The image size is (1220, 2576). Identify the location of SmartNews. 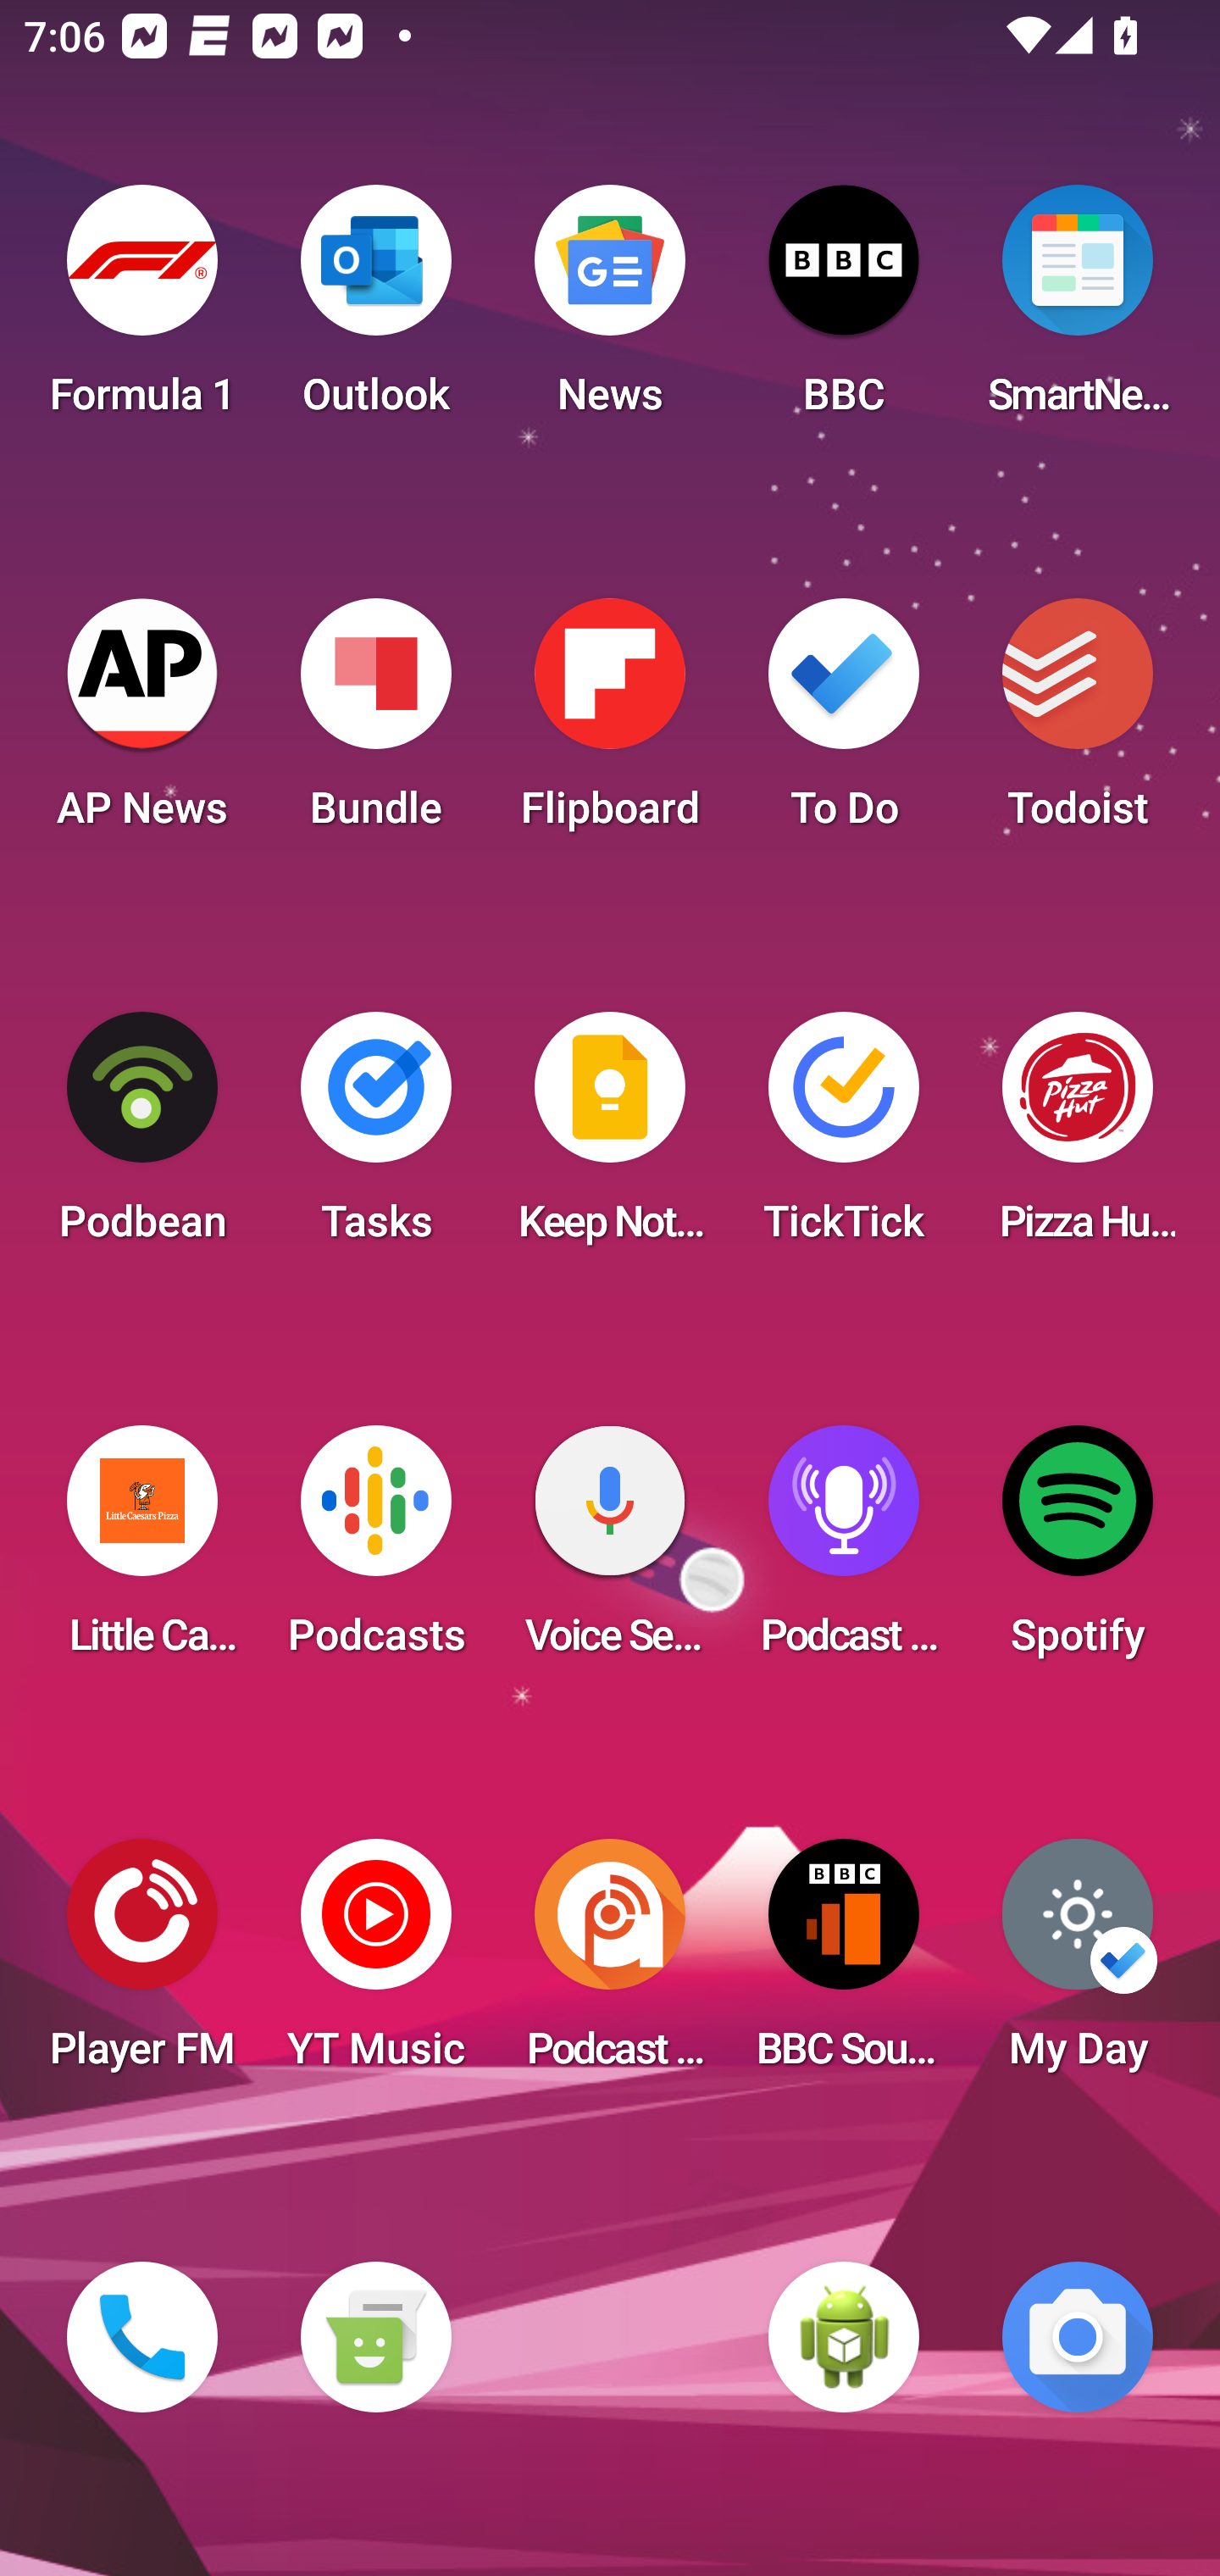
(1078, 310).